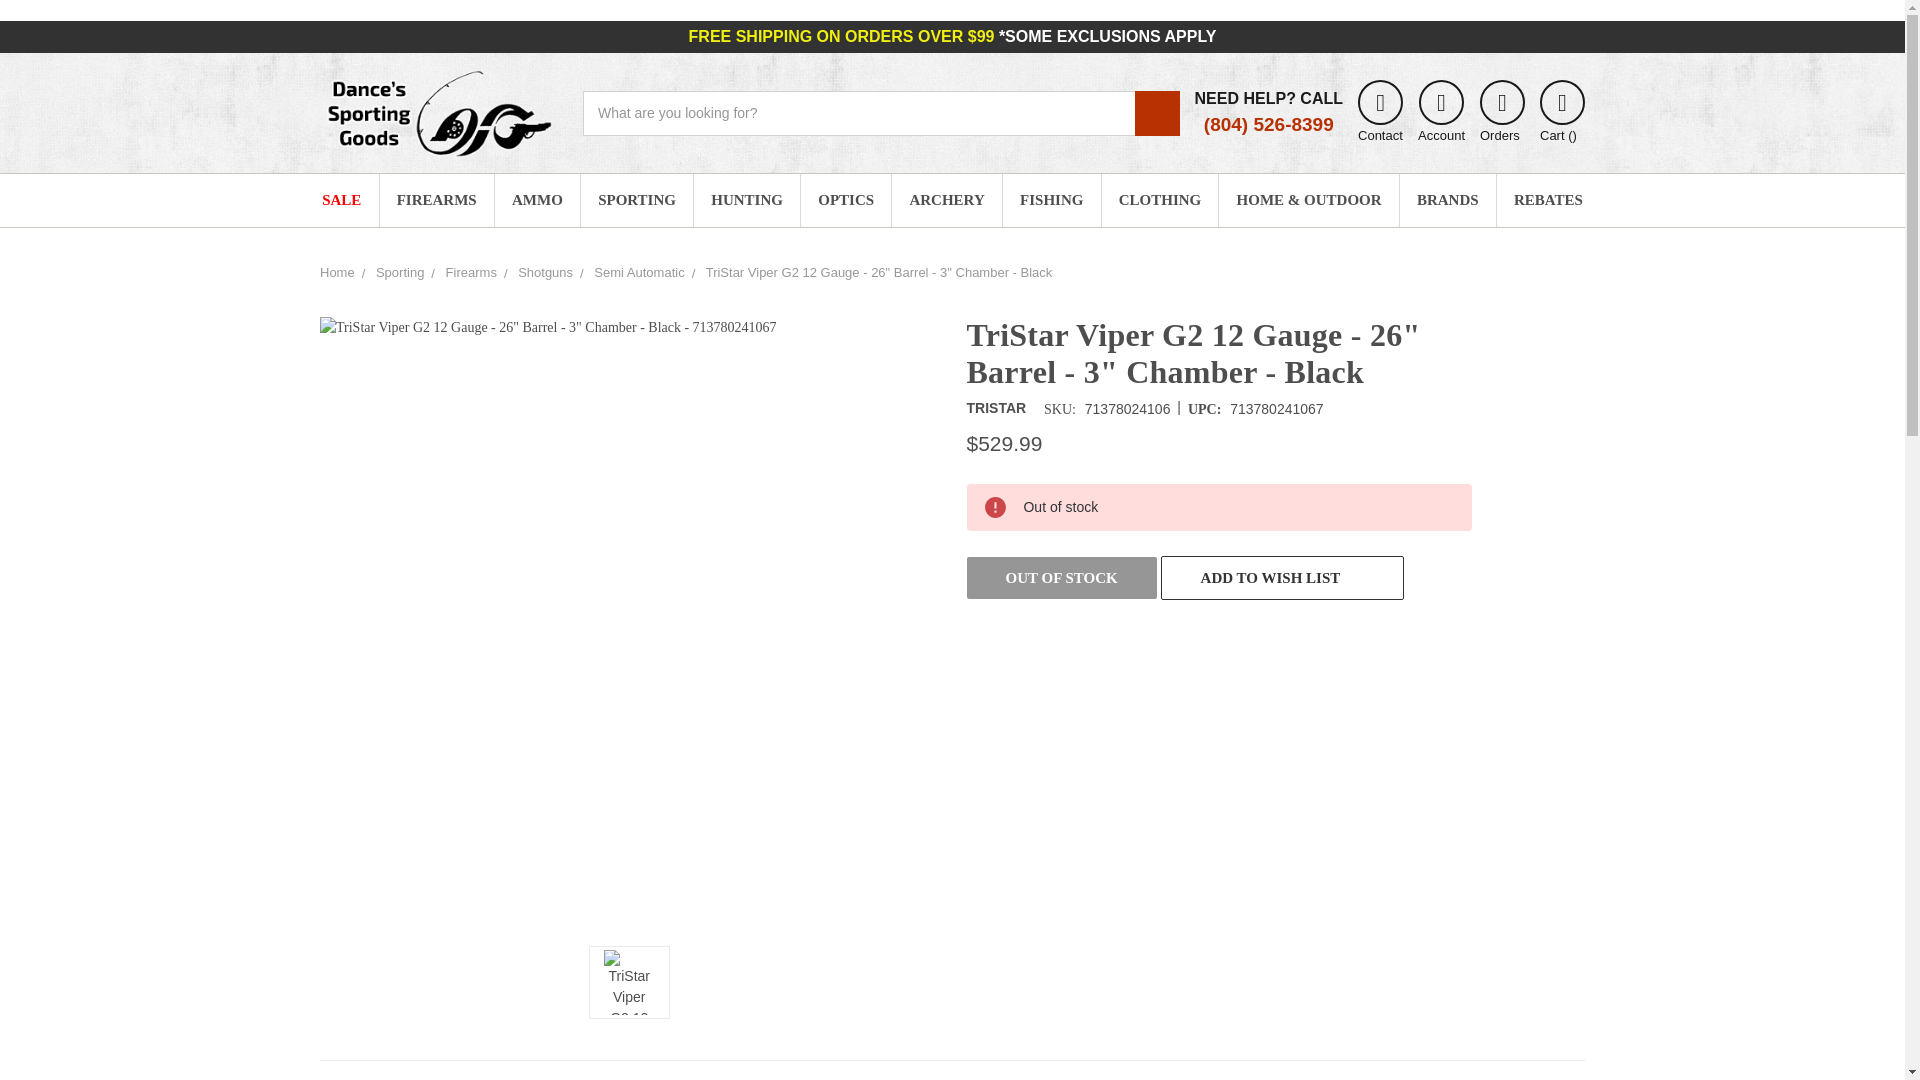 This screenshot has height=1080, width=1920. I want to click on FIREARMS, so click(436, 200).